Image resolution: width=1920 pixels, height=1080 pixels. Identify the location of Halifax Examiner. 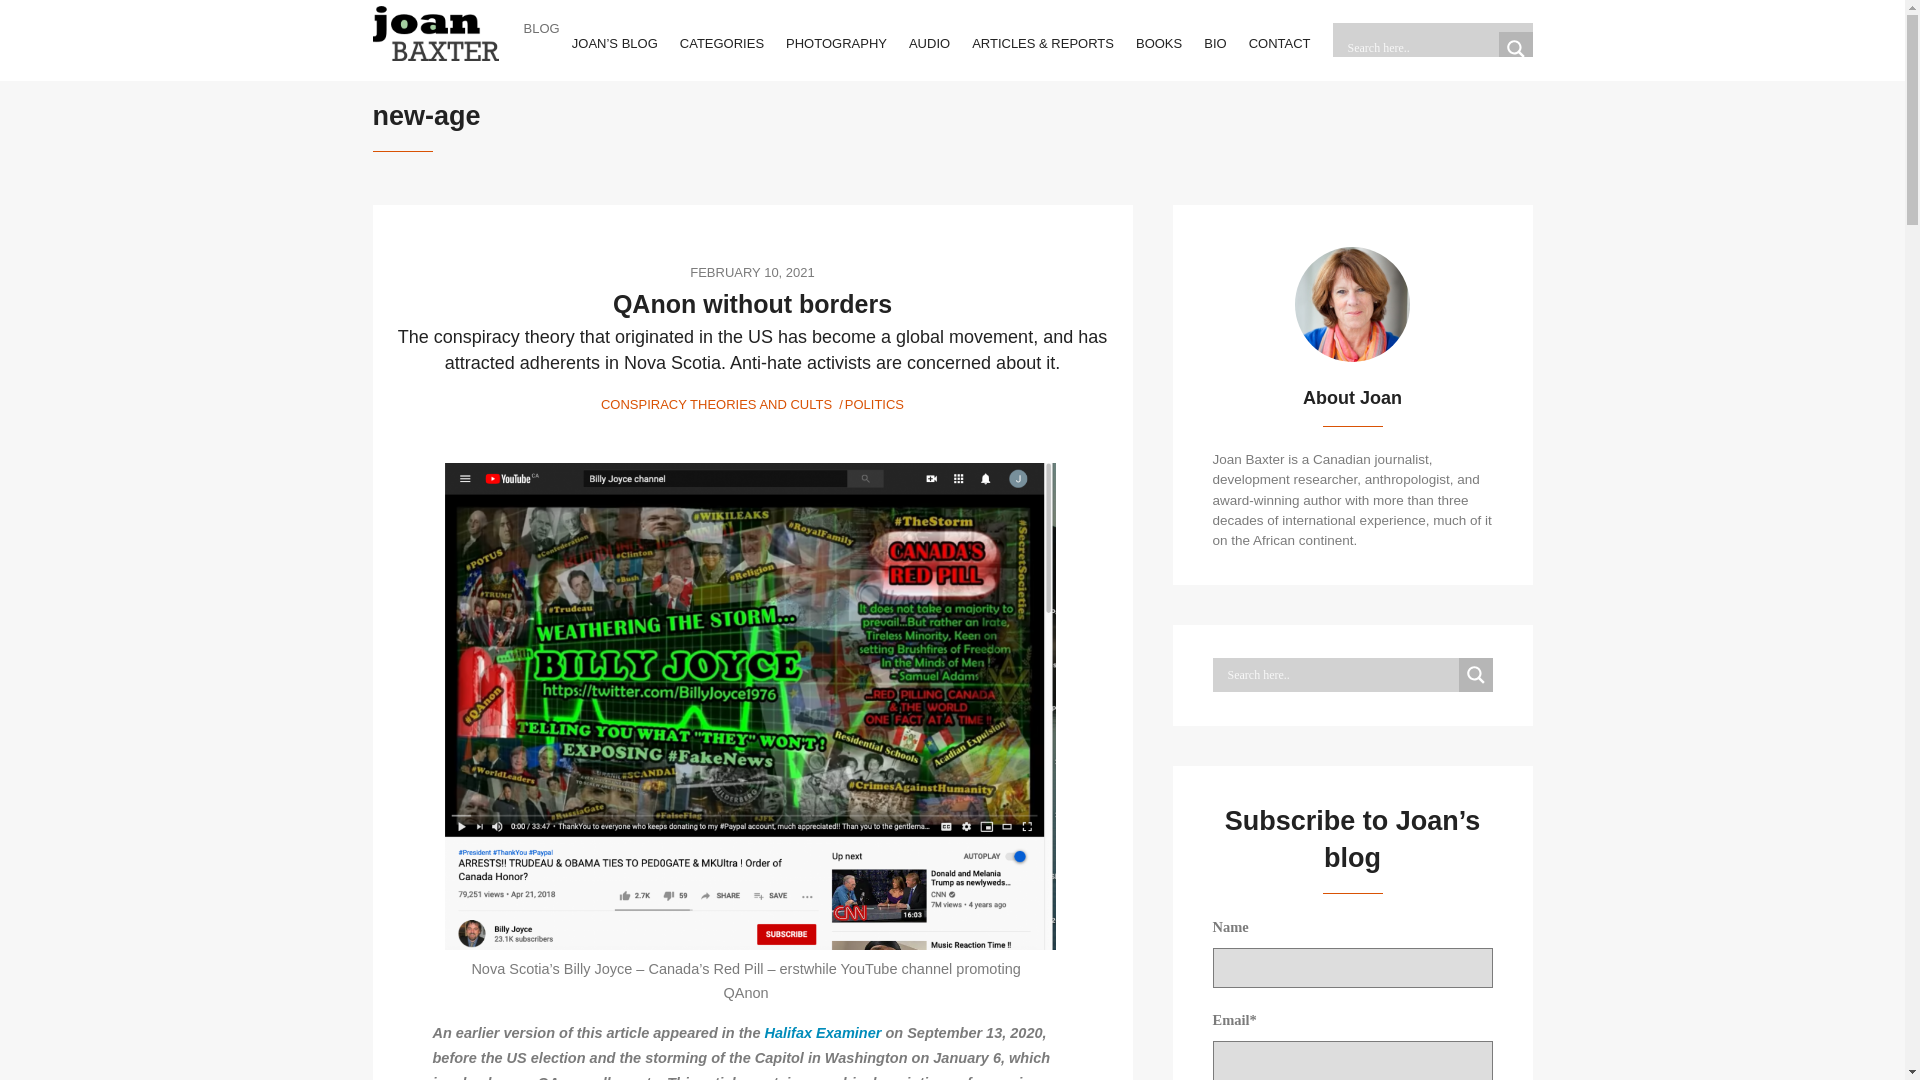
(822, 1032).